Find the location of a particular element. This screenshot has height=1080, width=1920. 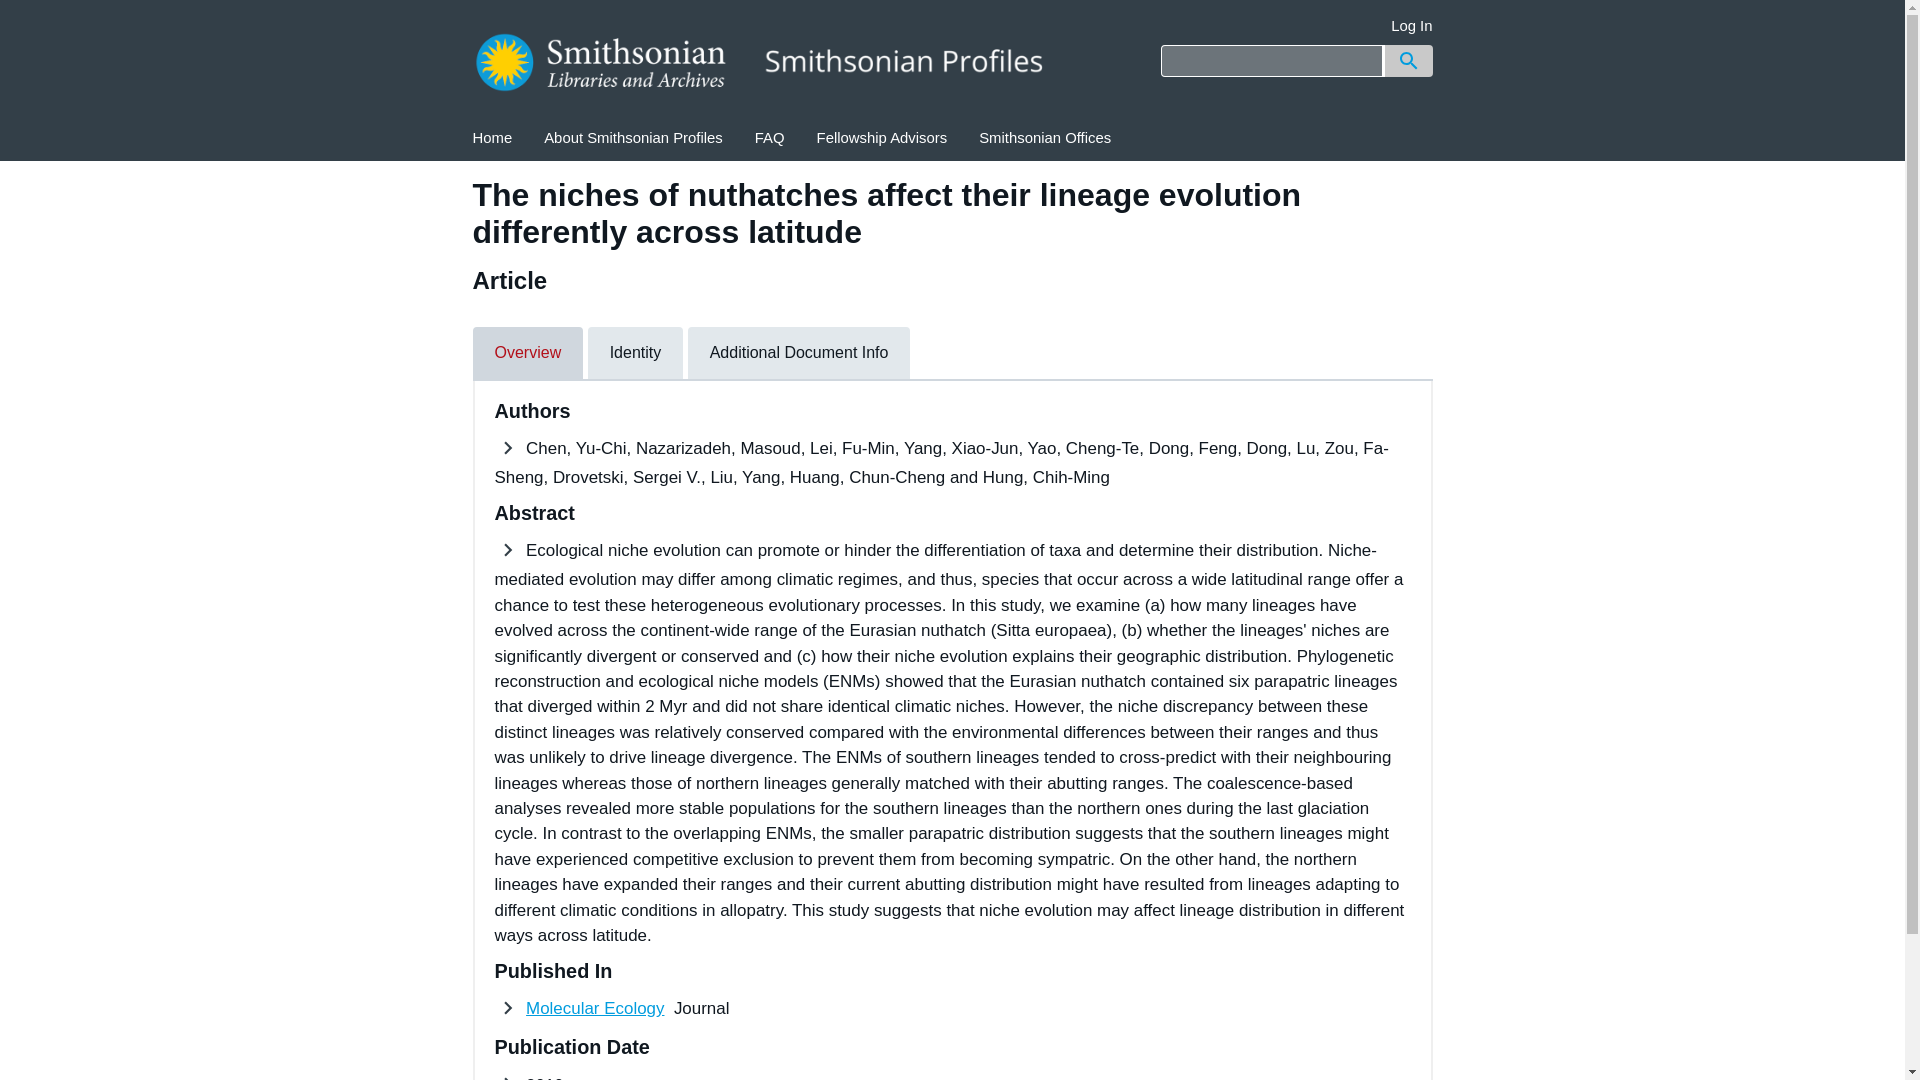

name is located at coordinates (595, 1008).